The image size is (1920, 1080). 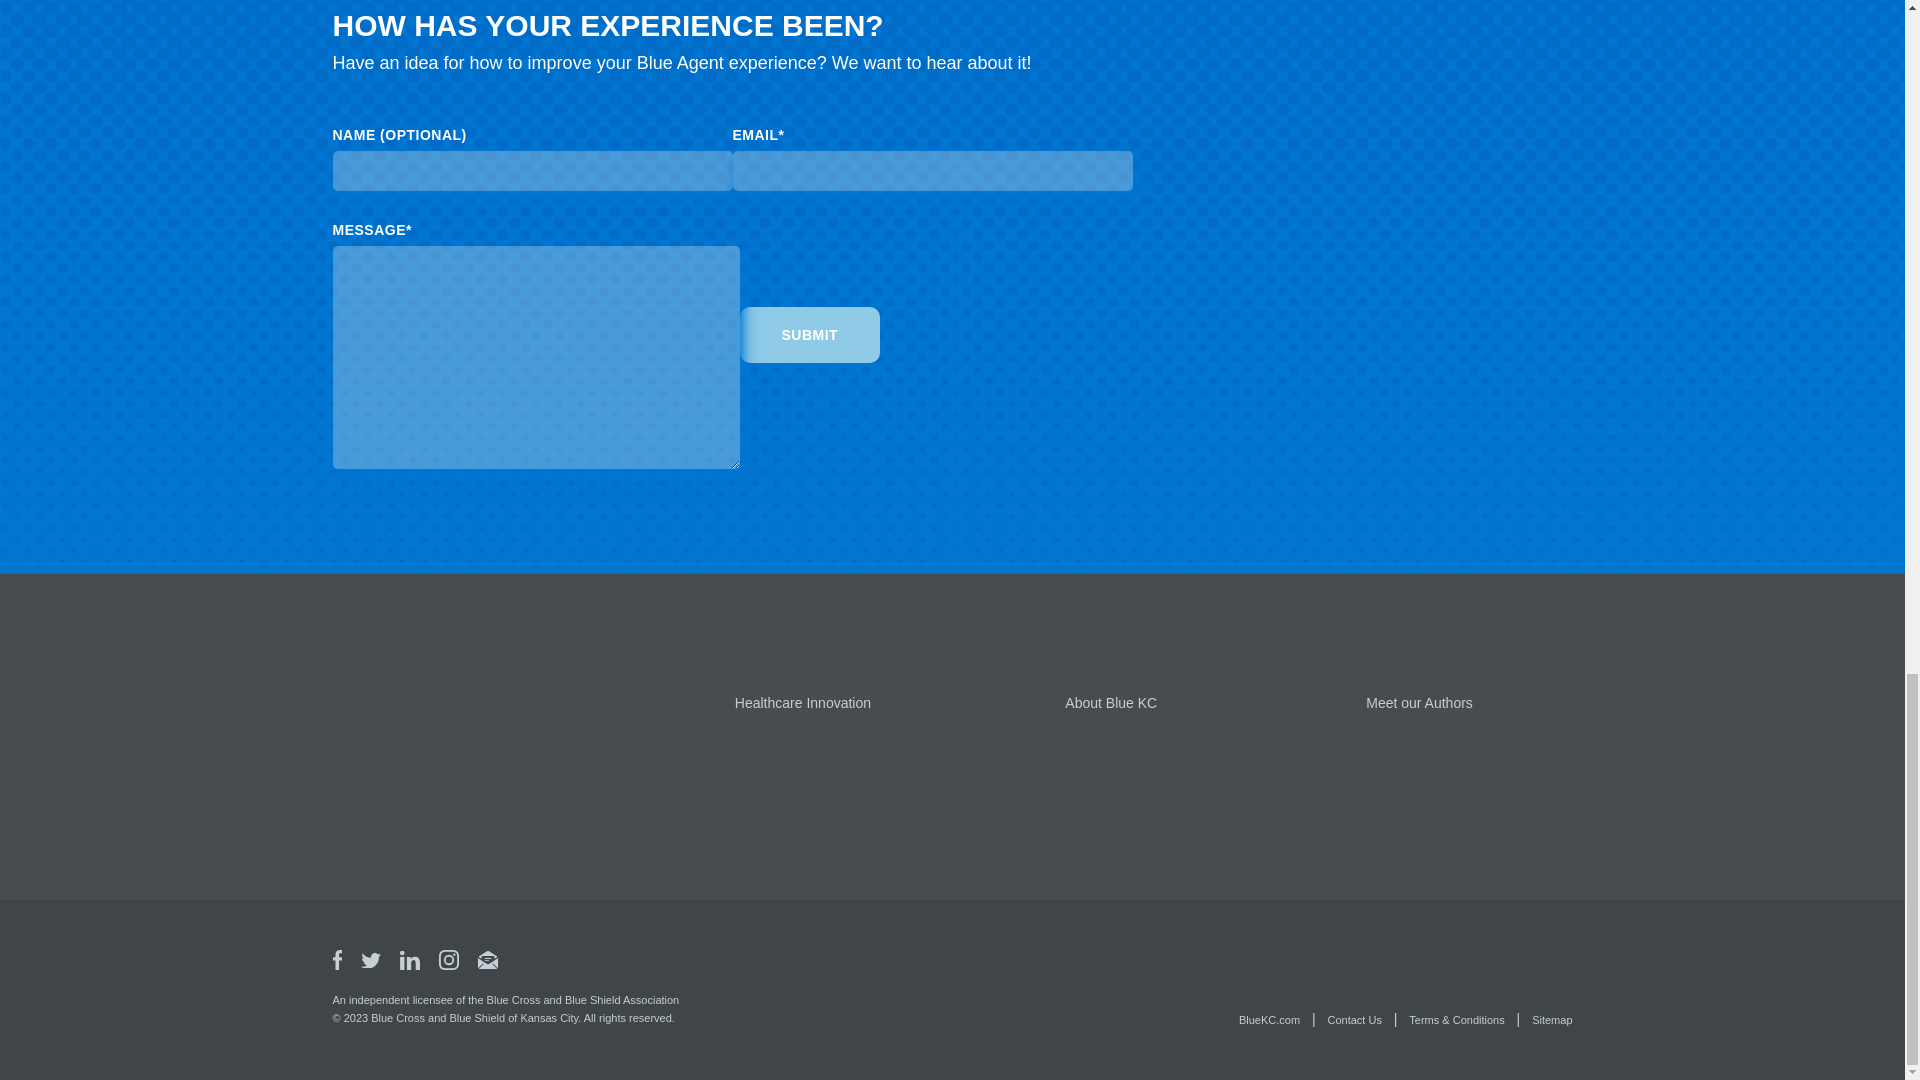 I want to click on linkedin, so click(x=410, y=960).